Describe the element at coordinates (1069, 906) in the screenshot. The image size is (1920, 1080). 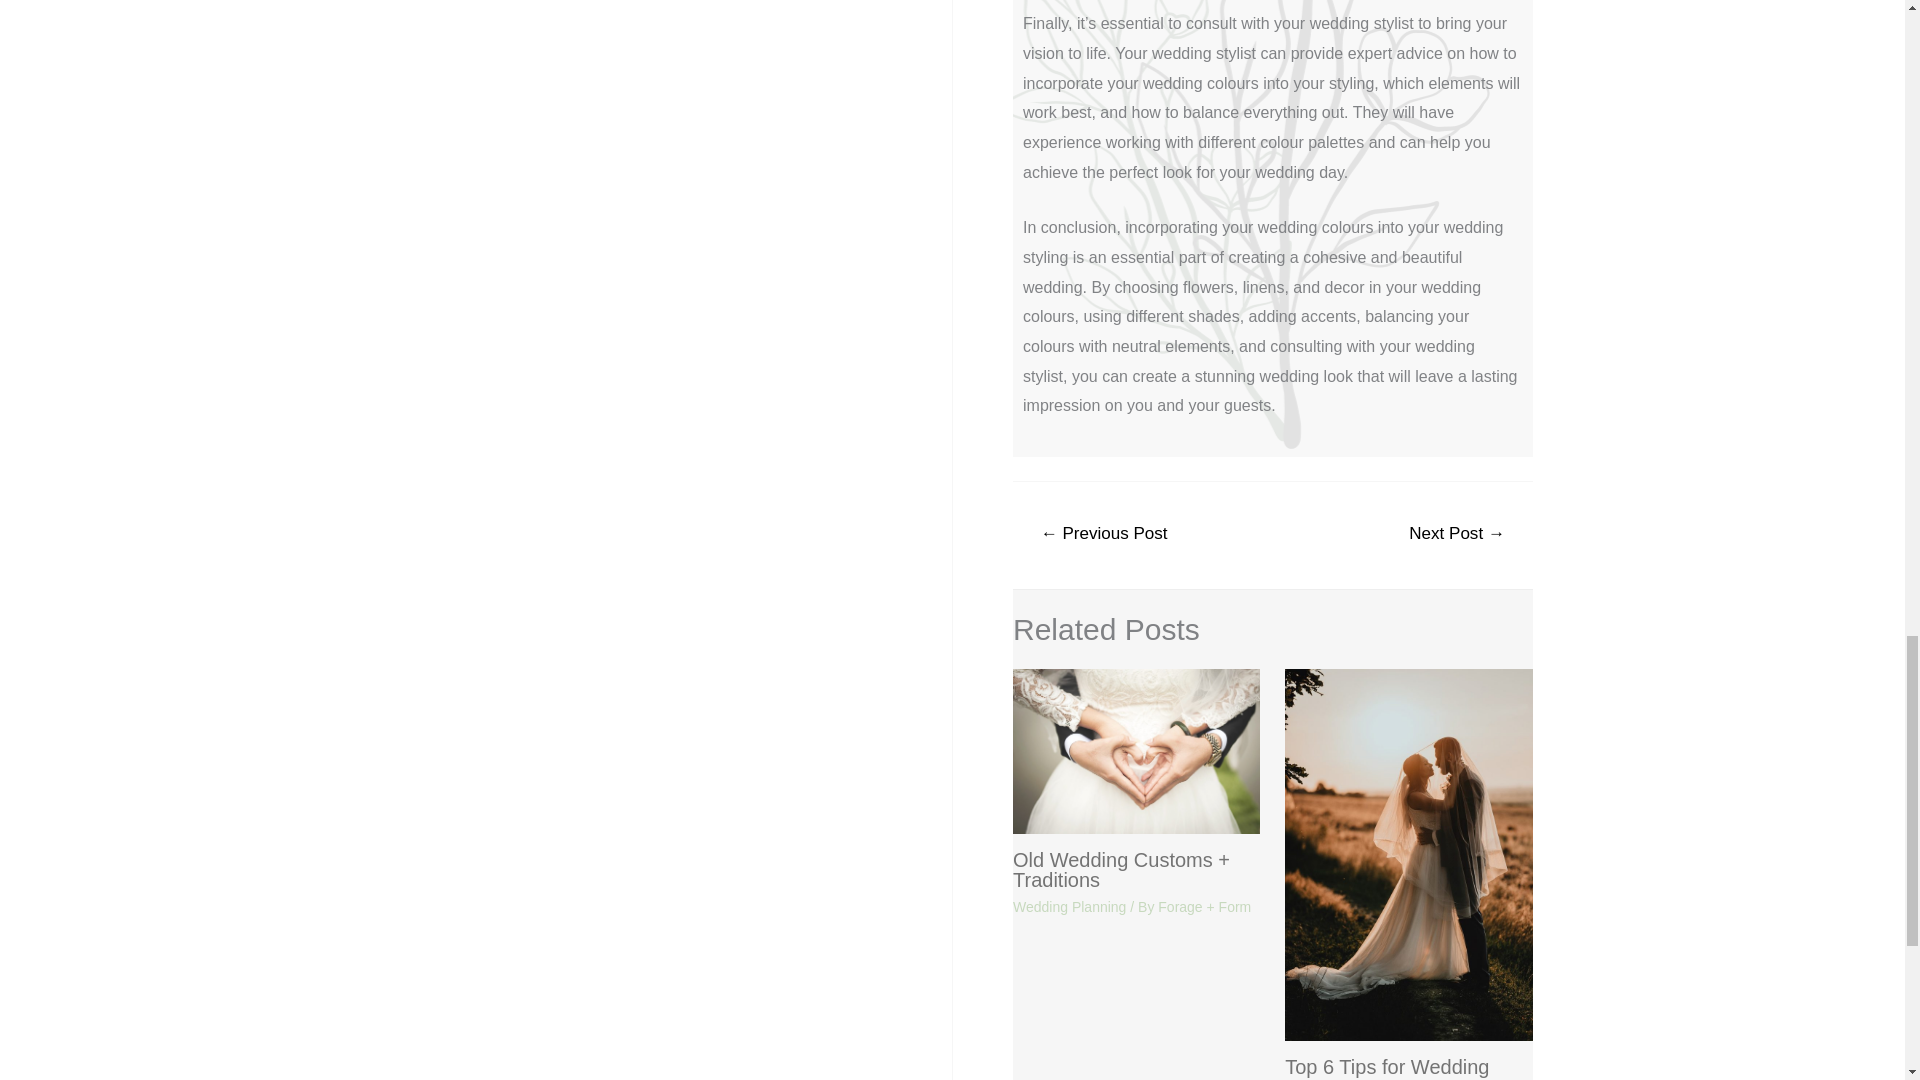
I see `Wedding Planning` at that location.